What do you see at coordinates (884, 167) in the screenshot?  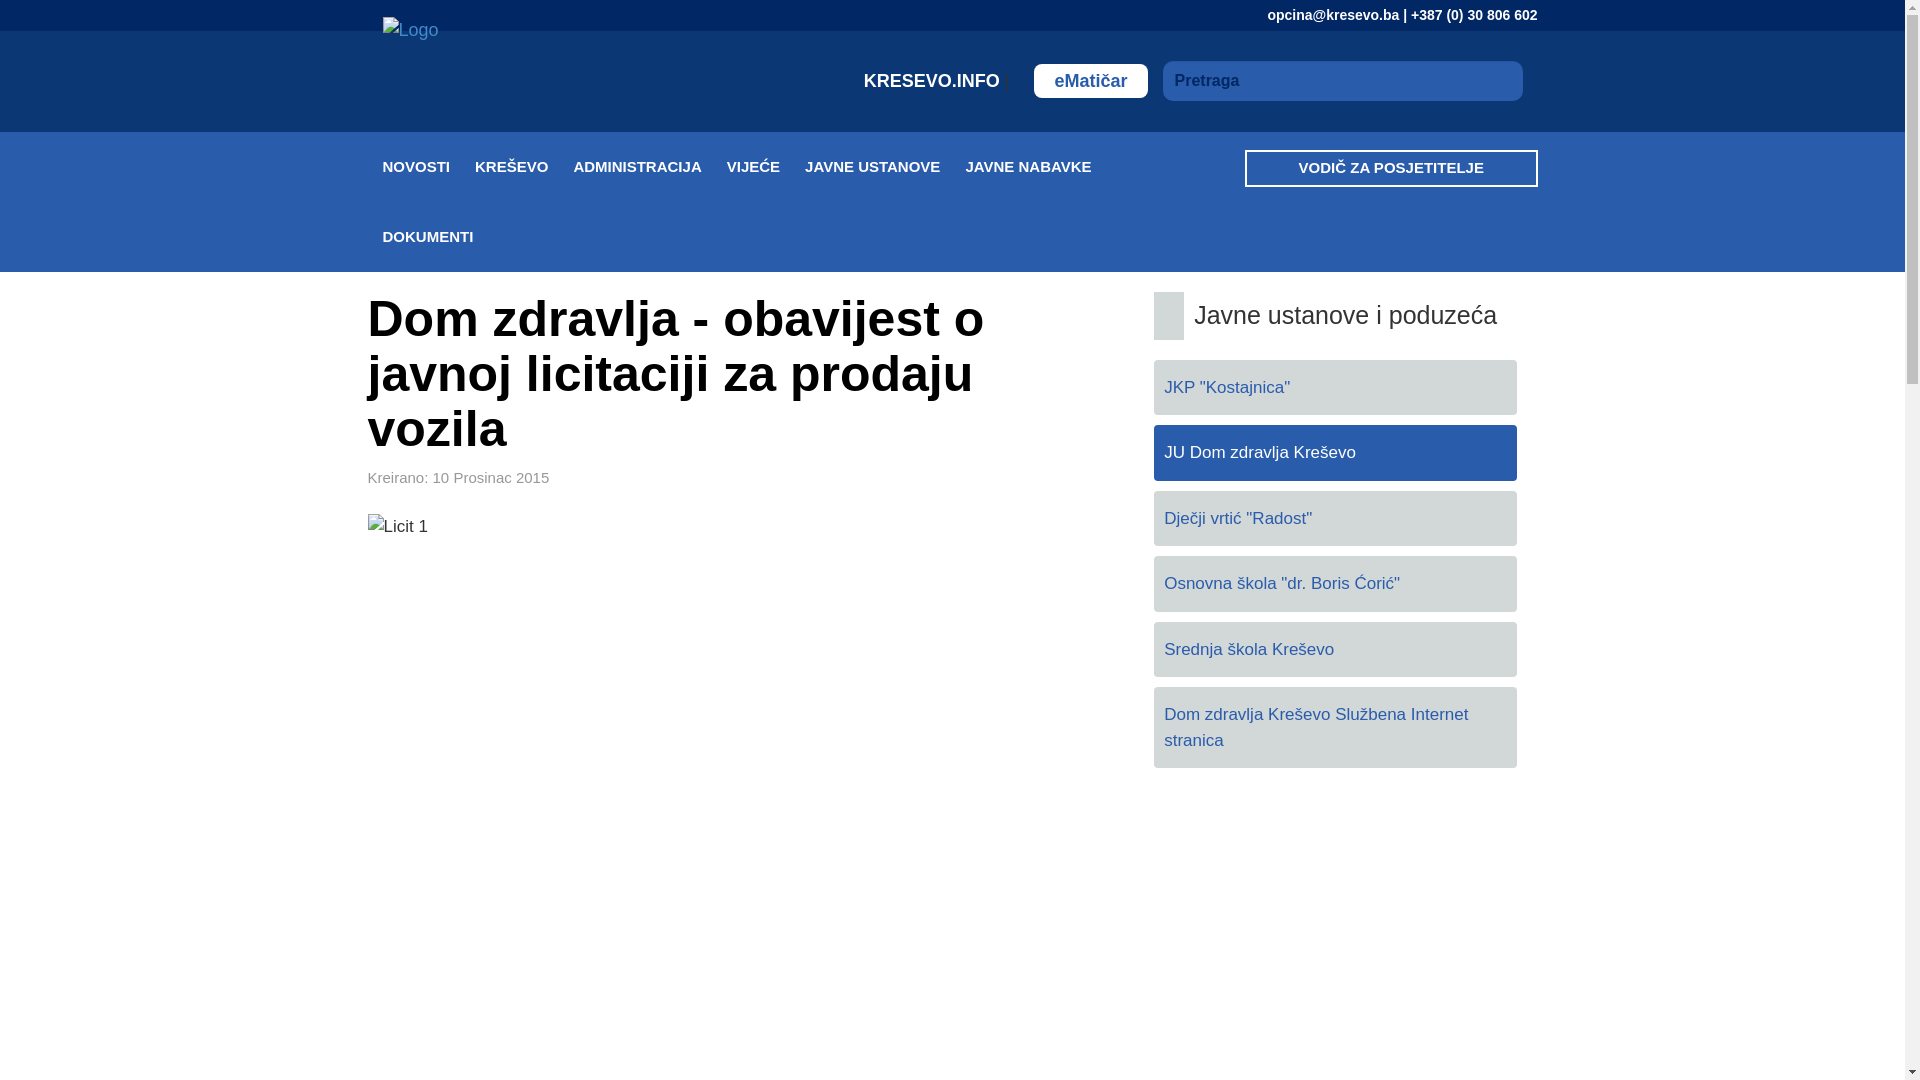 I see `JAVNE USTANOVE` at bounding box center [884, 167].